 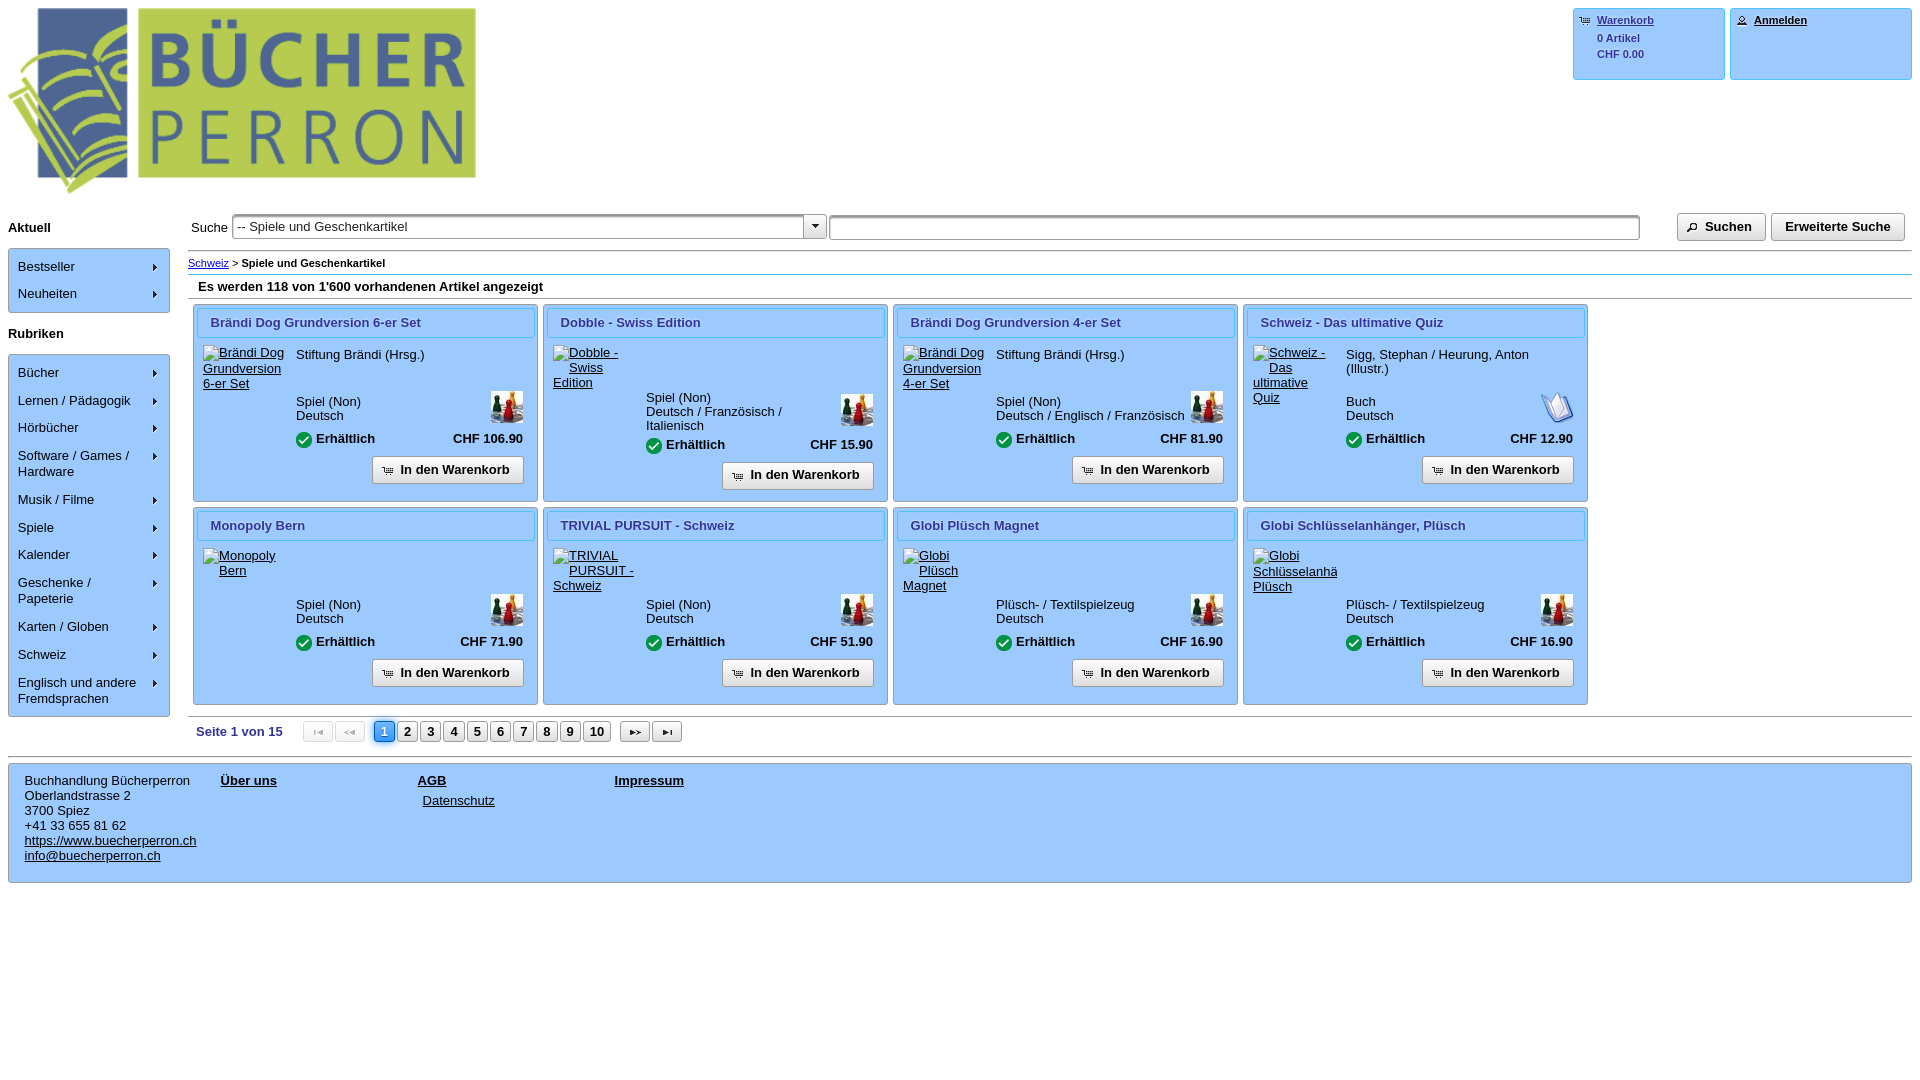 What do you see at coordinates (1498, 673) in the screenshot?
I see `In den Warenkorb` at bounding box center [1498, 673].